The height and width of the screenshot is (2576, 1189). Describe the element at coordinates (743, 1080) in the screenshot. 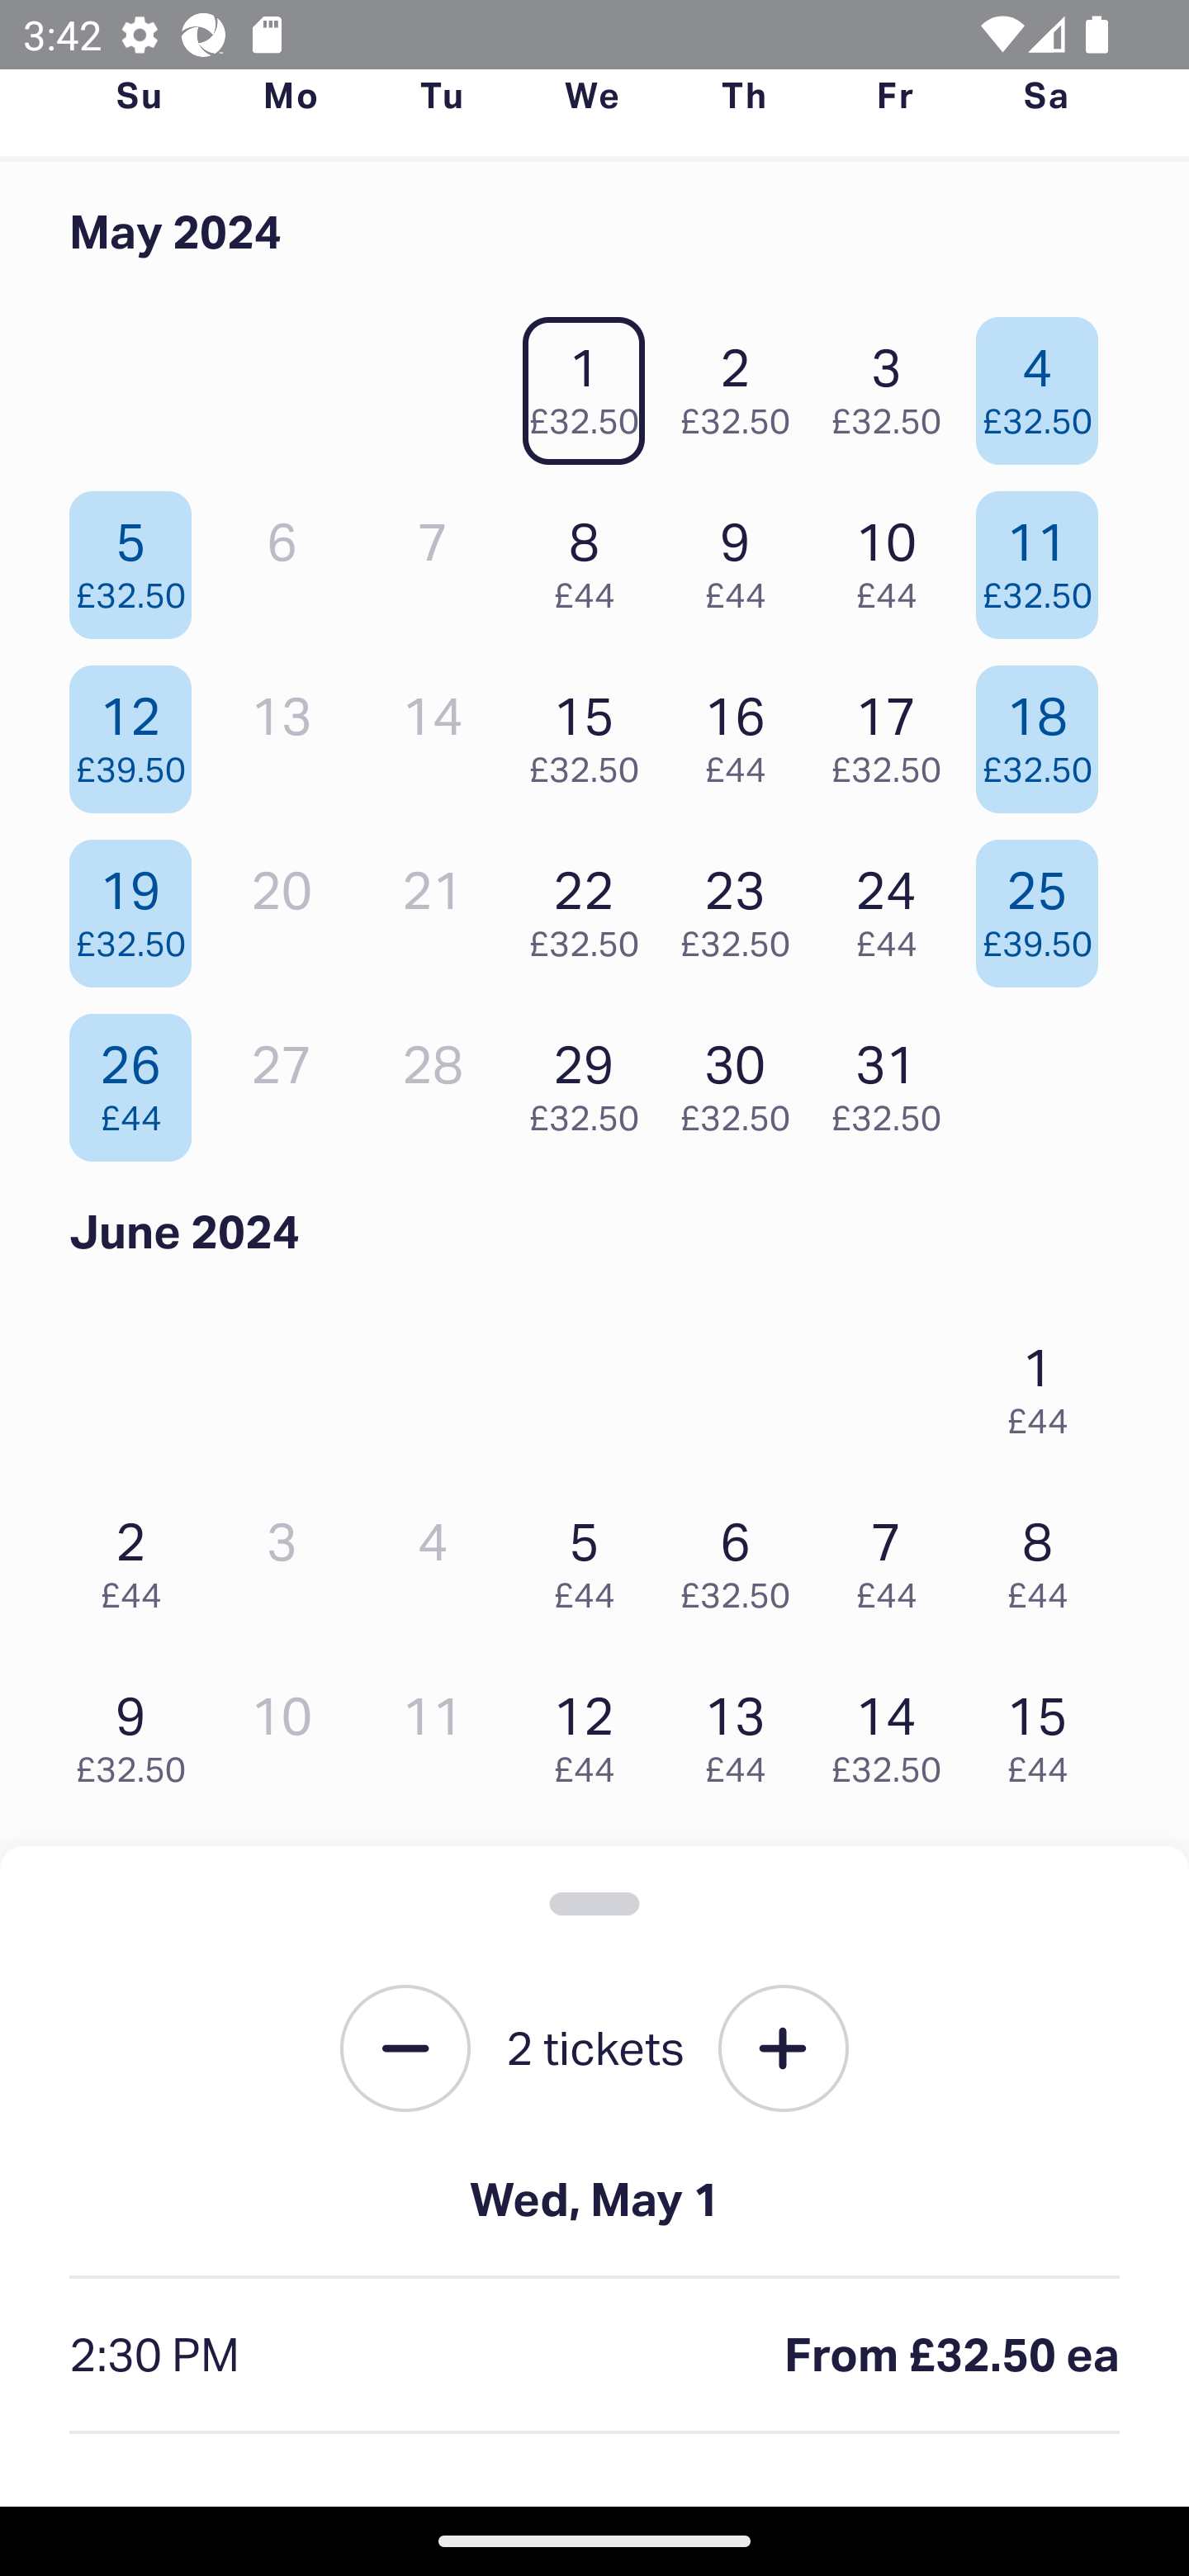

I see `30 £32.50` at that location.